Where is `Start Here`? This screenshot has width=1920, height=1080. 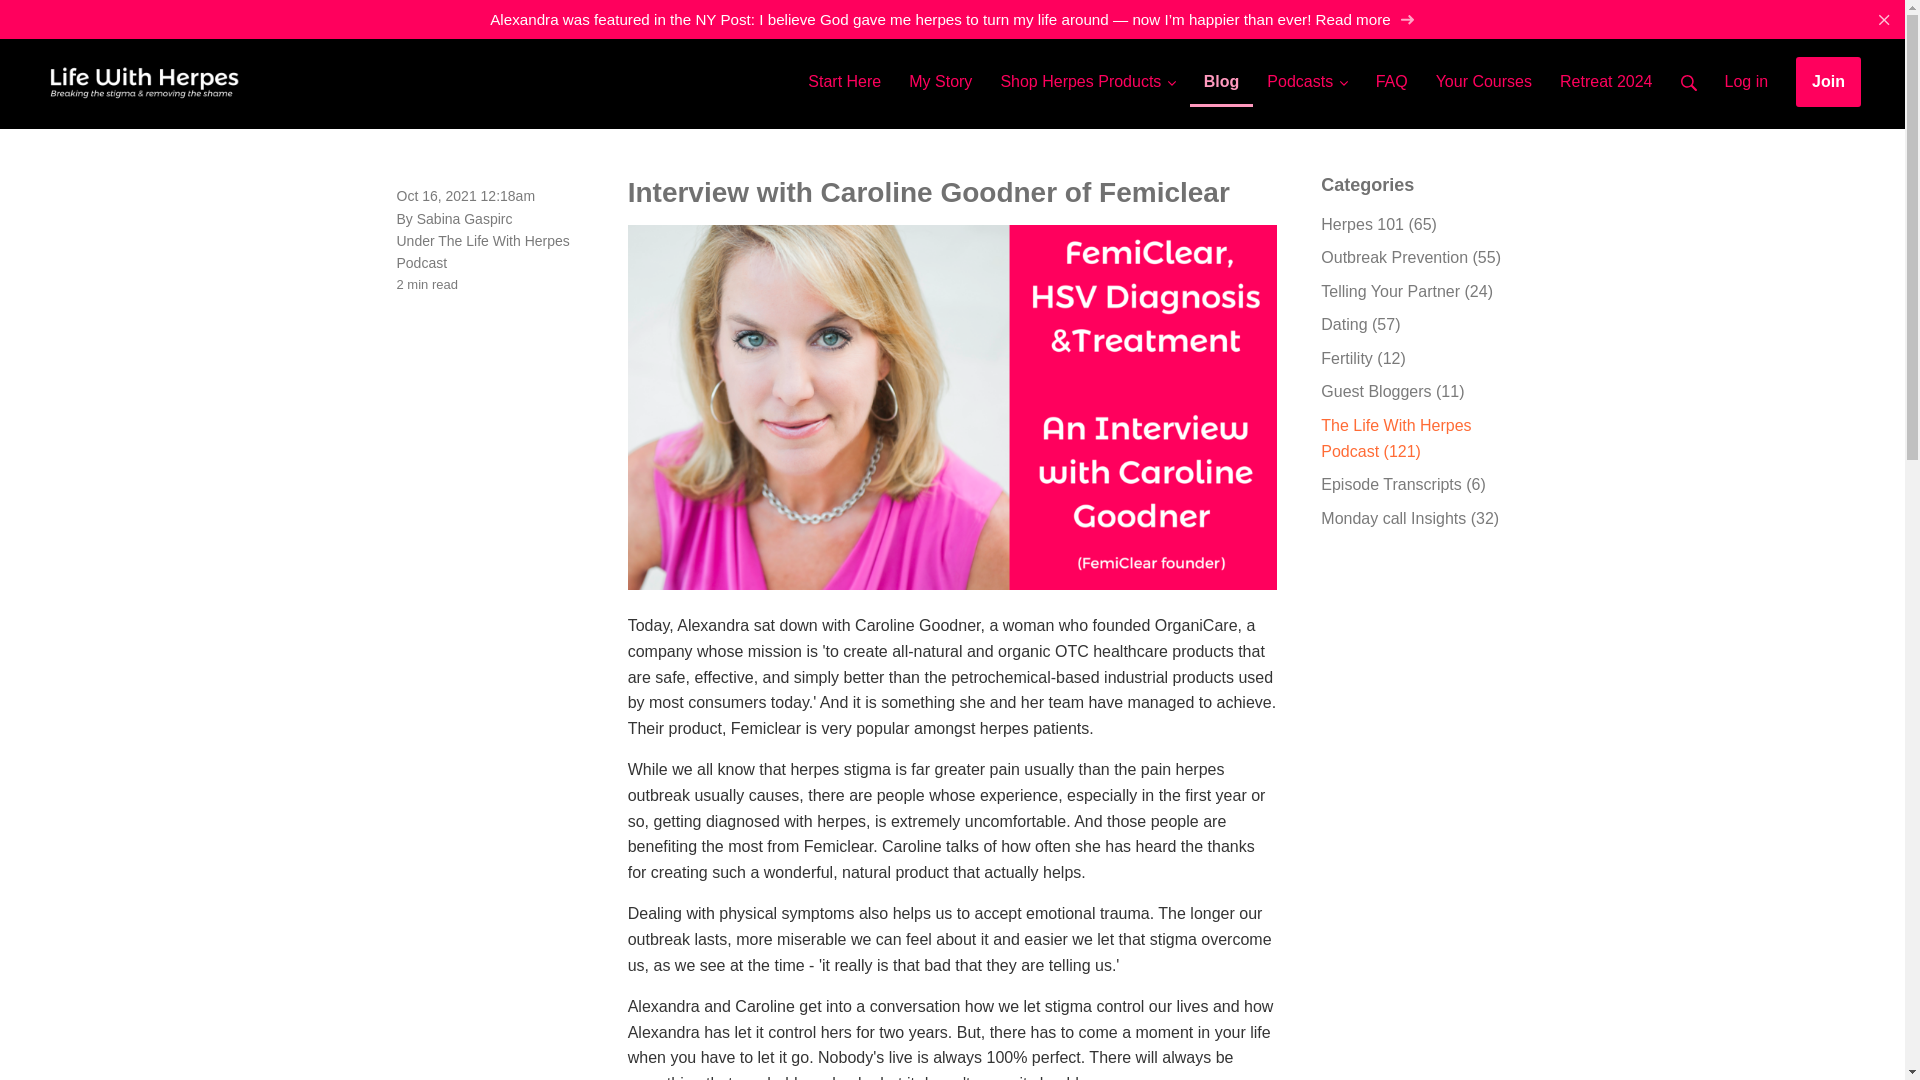
Start Here is located at coordinates (844, 72).